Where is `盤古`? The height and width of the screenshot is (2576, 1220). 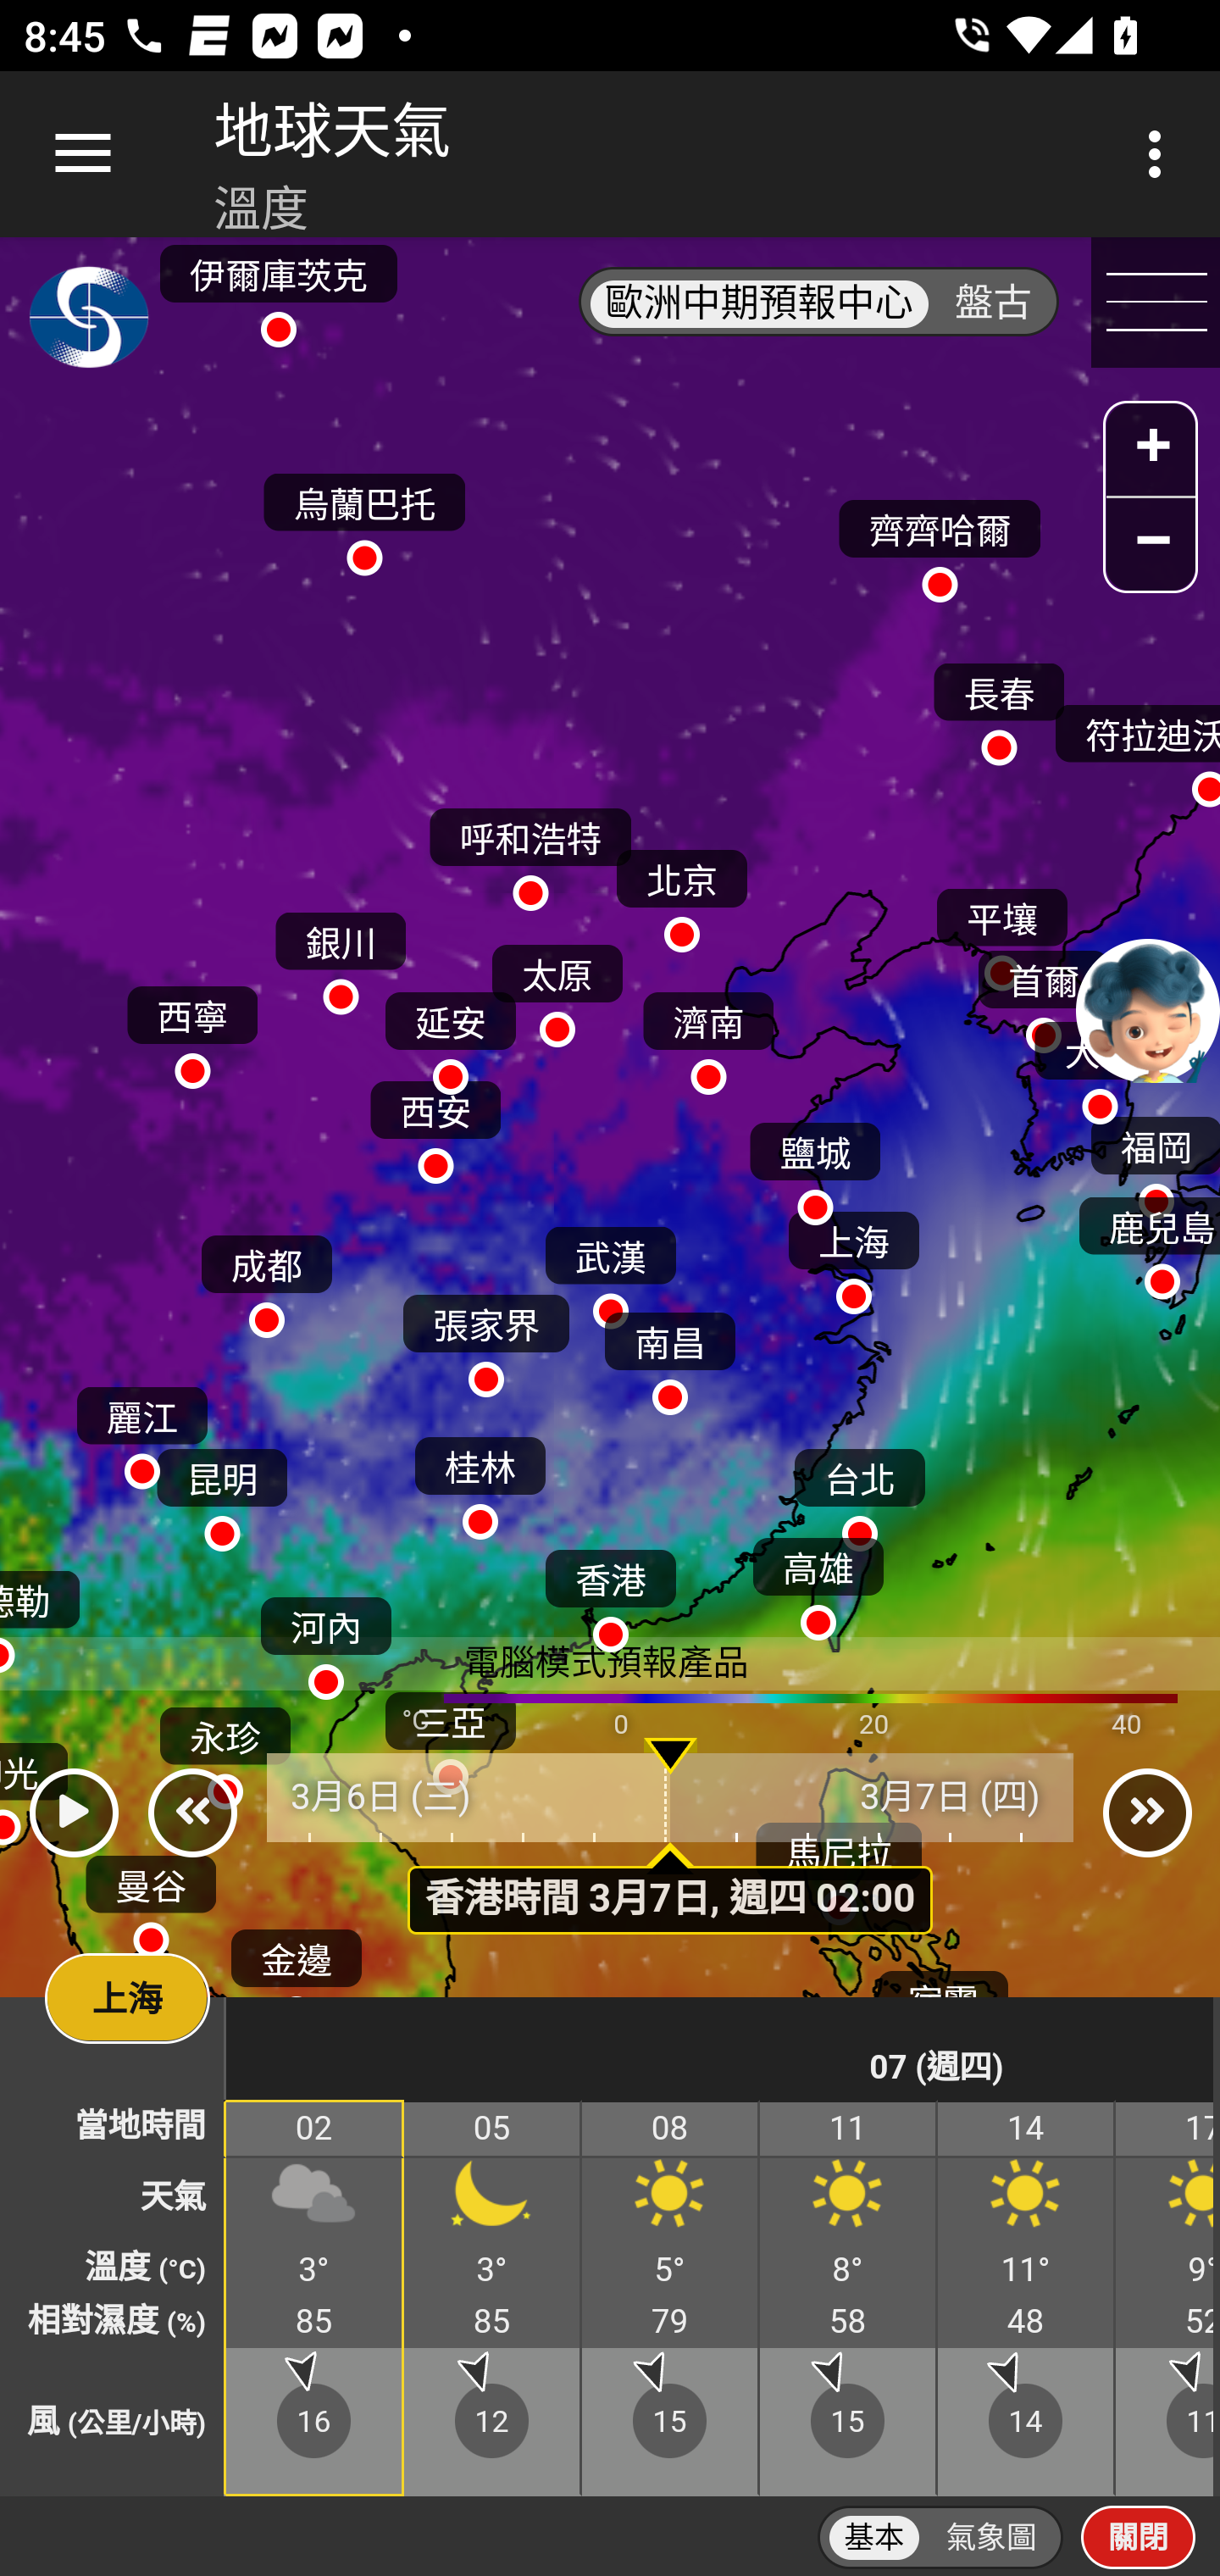
盤古 is located at coordinates (993, 303).